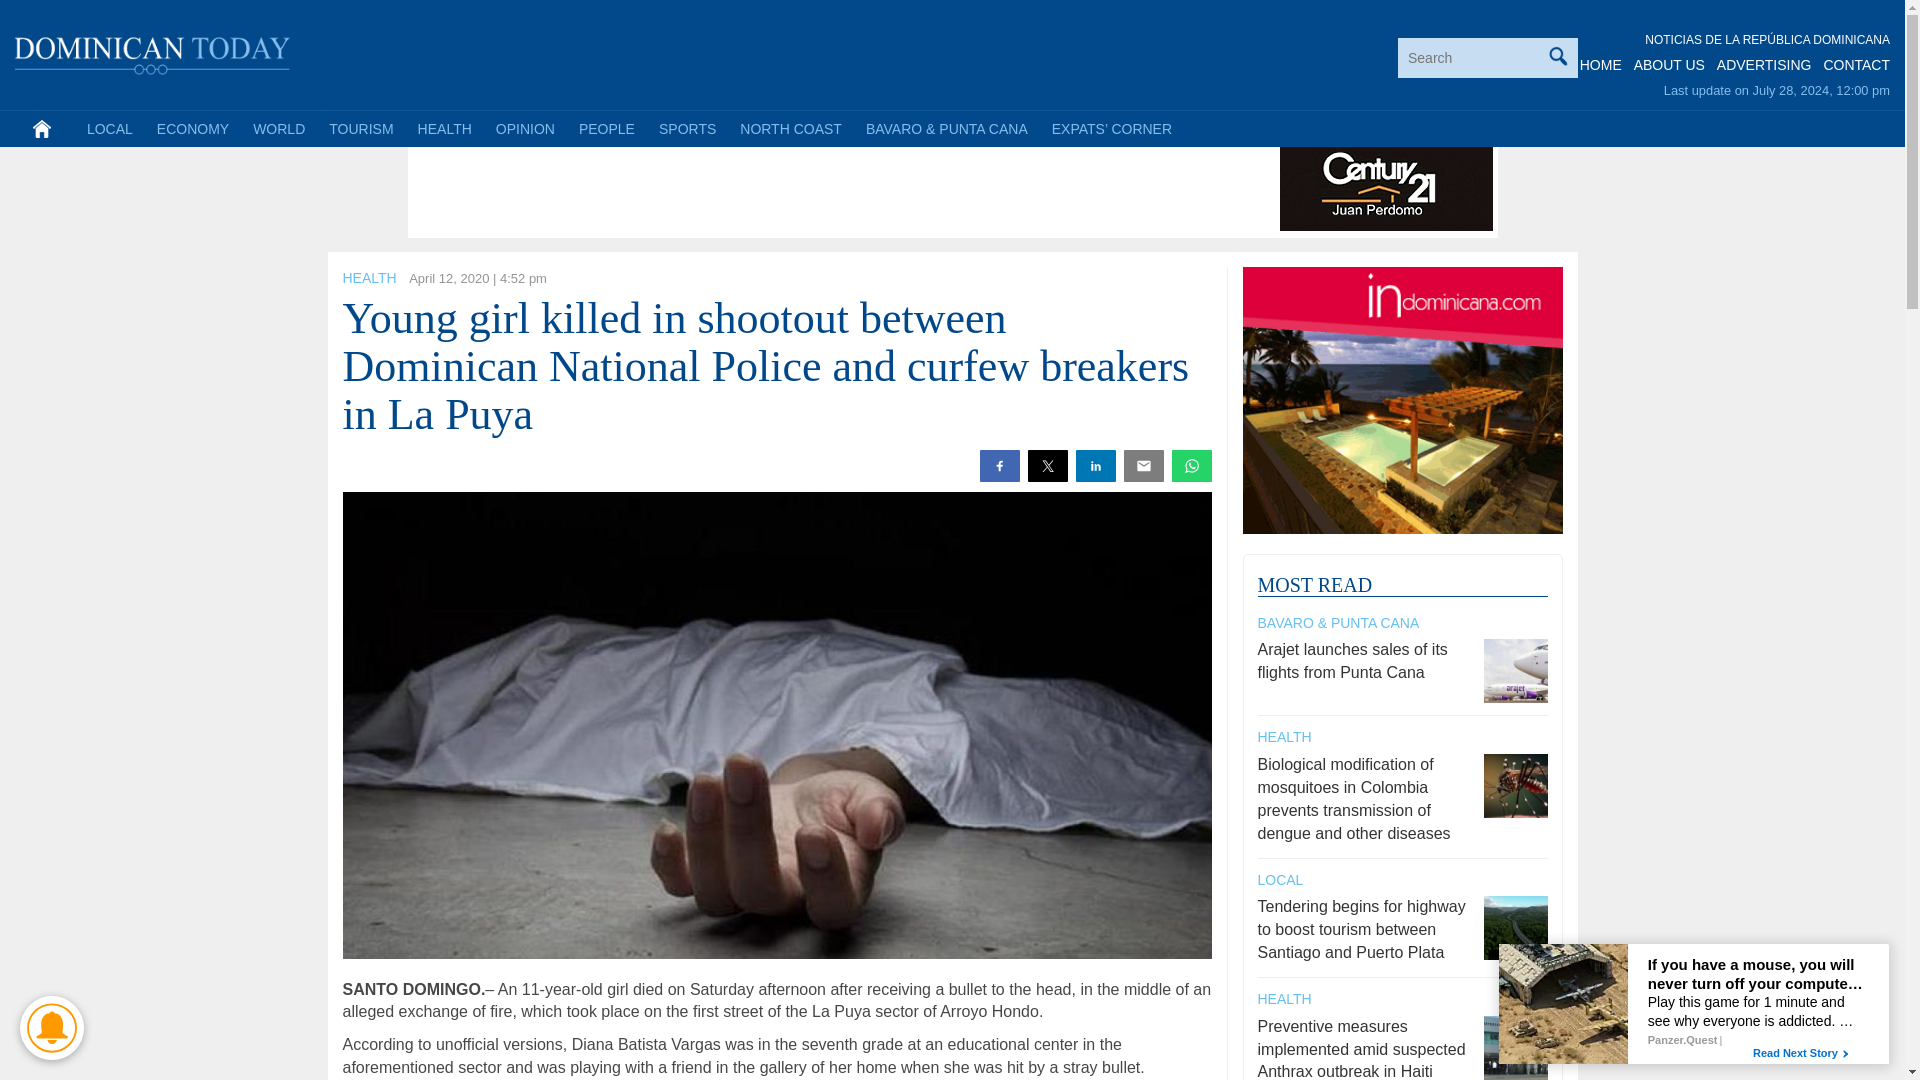 This screenshot has height=1080, width=1920. What do you see at coordinates (1668, 65) in the screenshot?
I see `ABOUT US` at bounding box center [1668, 65].